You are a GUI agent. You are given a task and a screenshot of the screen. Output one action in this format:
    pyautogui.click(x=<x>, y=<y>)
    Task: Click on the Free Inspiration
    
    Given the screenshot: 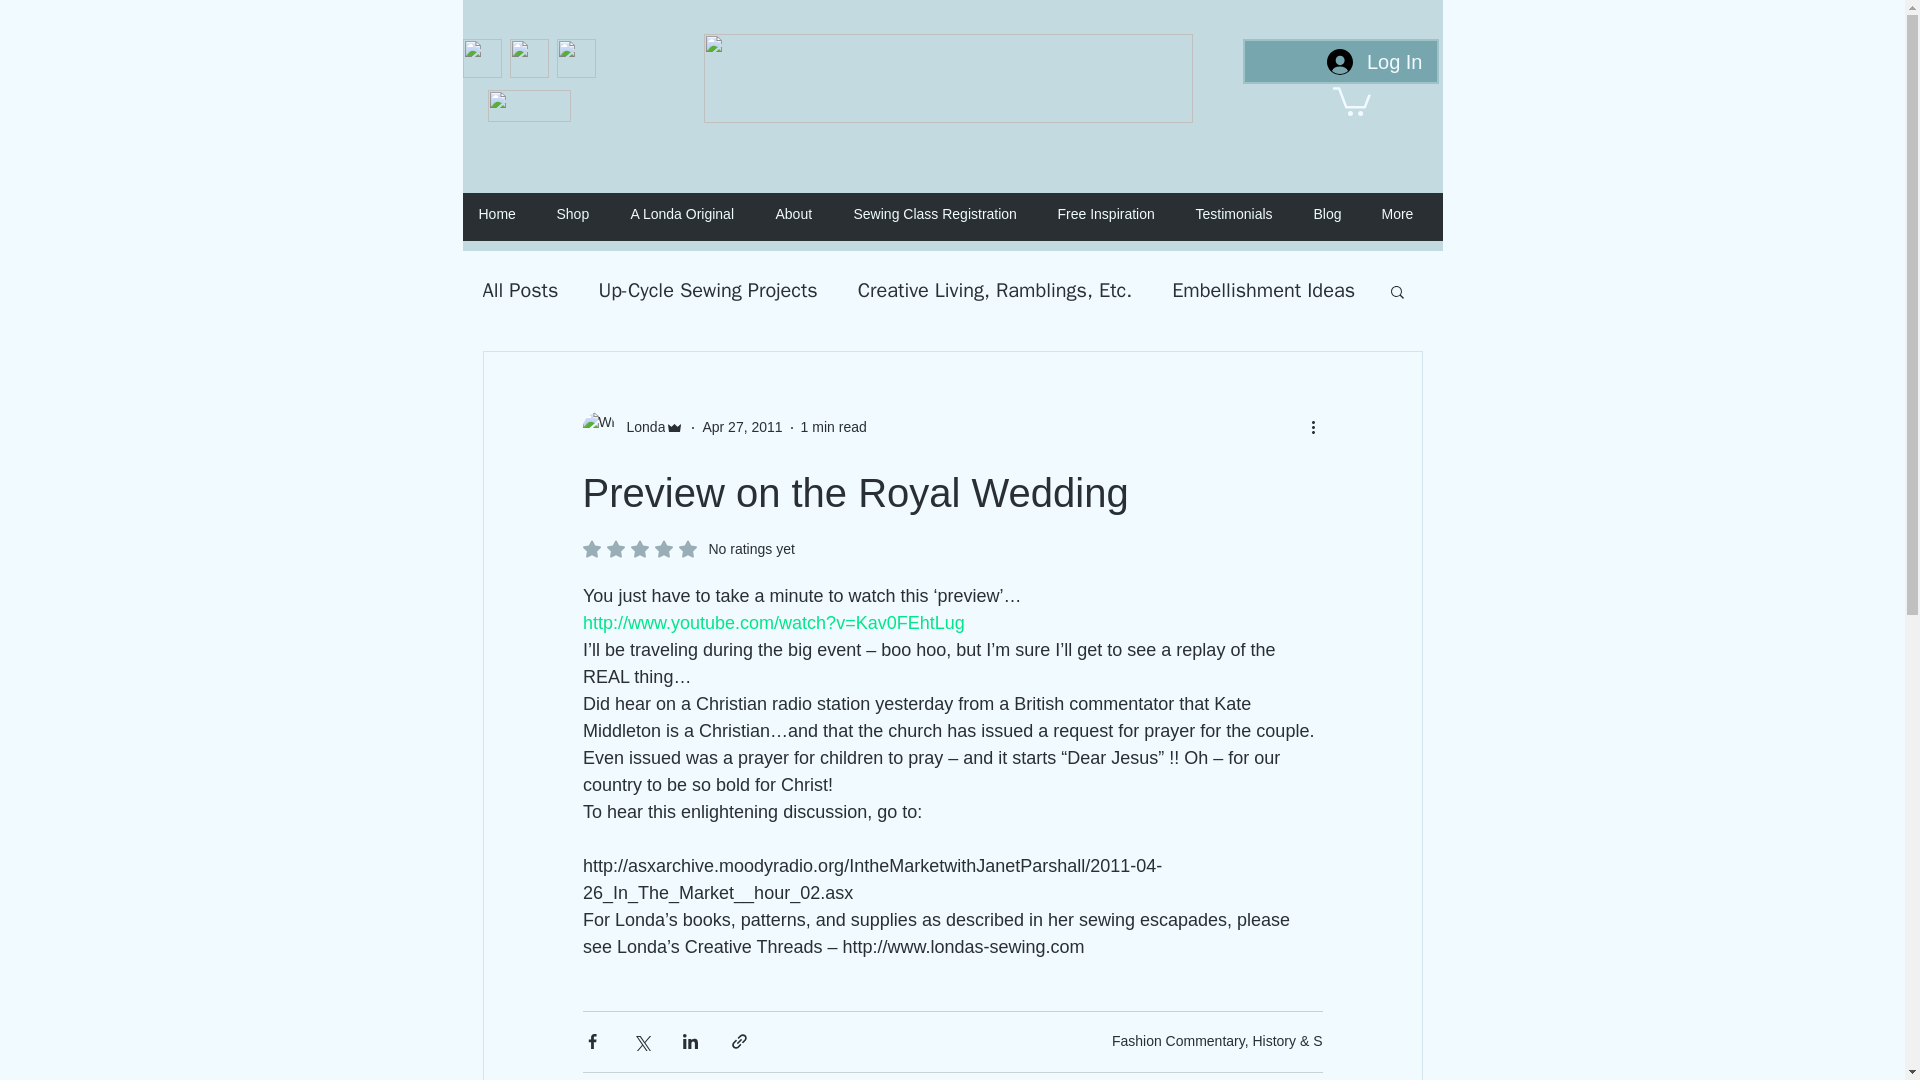 What is the action you would take?
    pyautogui.click(x=1117, y=214)
    